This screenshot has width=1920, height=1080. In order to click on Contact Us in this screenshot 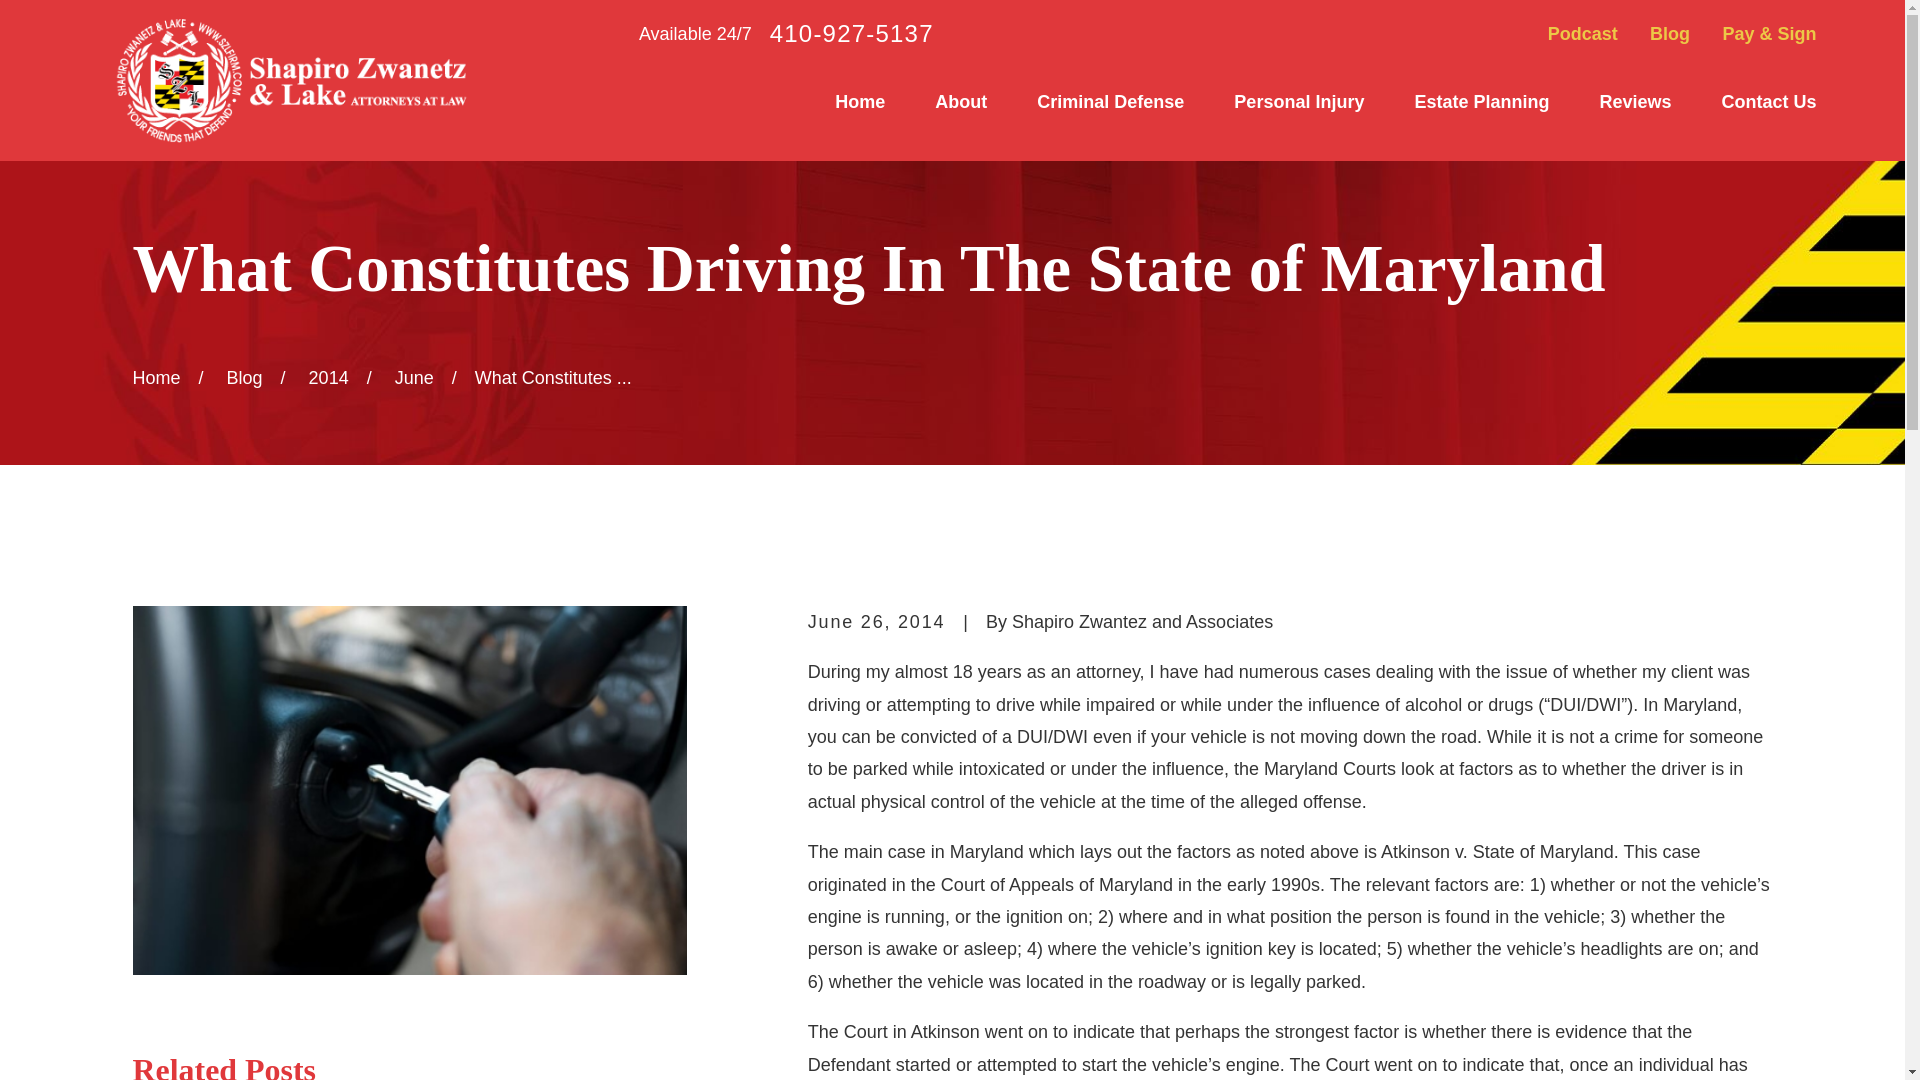, I will do `click(1768, 102)`.